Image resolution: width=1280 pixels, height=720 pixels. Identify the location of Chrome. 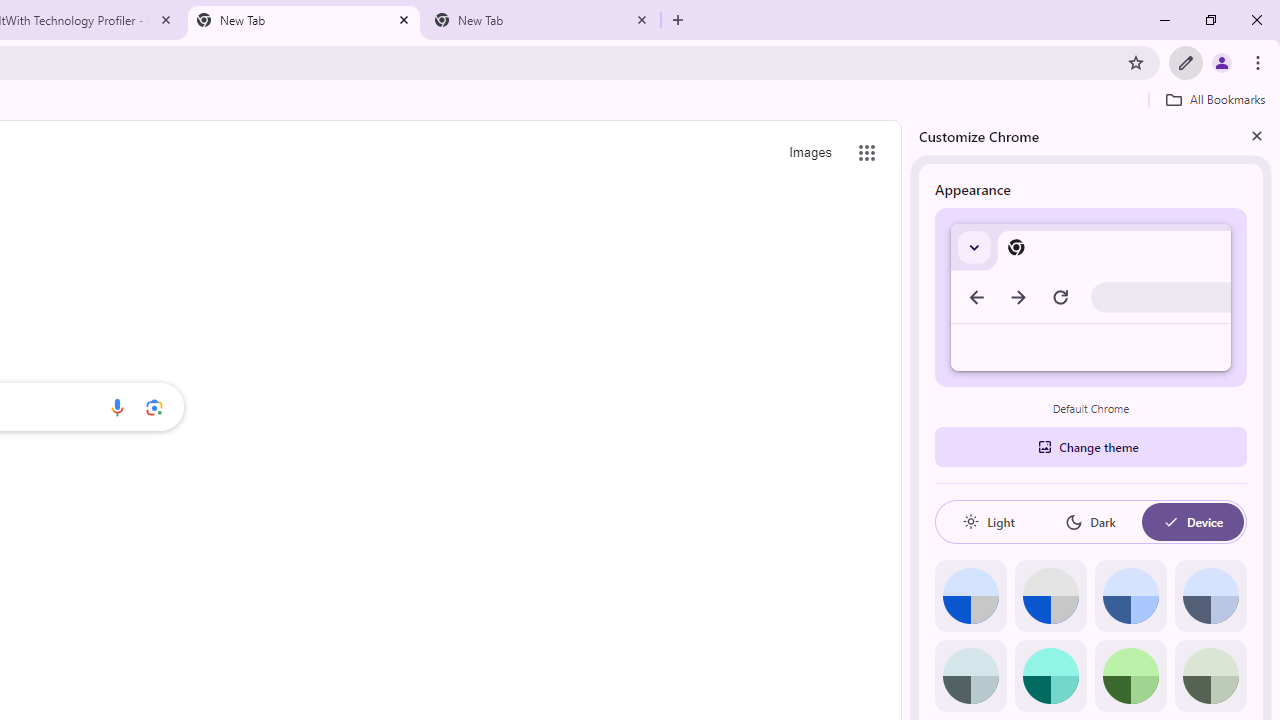
(1260, 62).